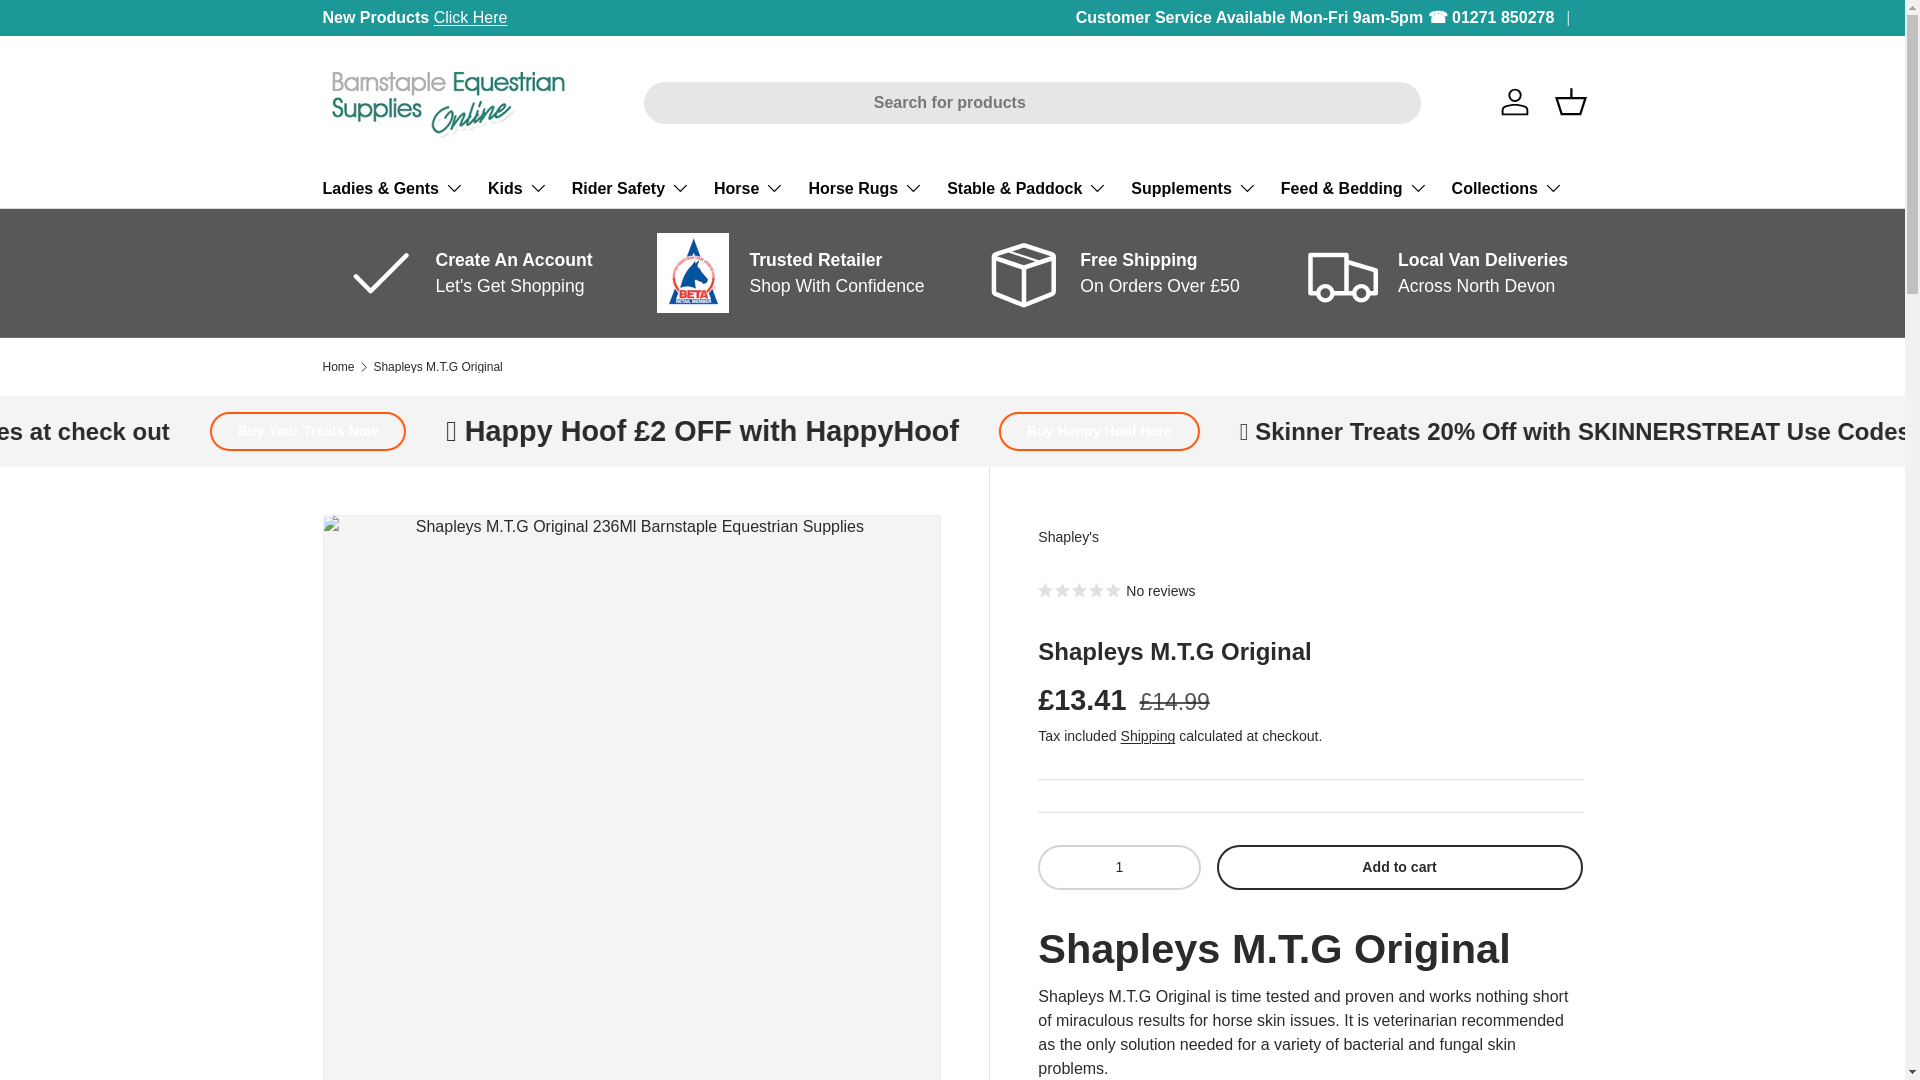 Image resolution: width=1920 pixels, height=1080 pixels. I want to click on Buy Your Treats Now, so click(548, 431).